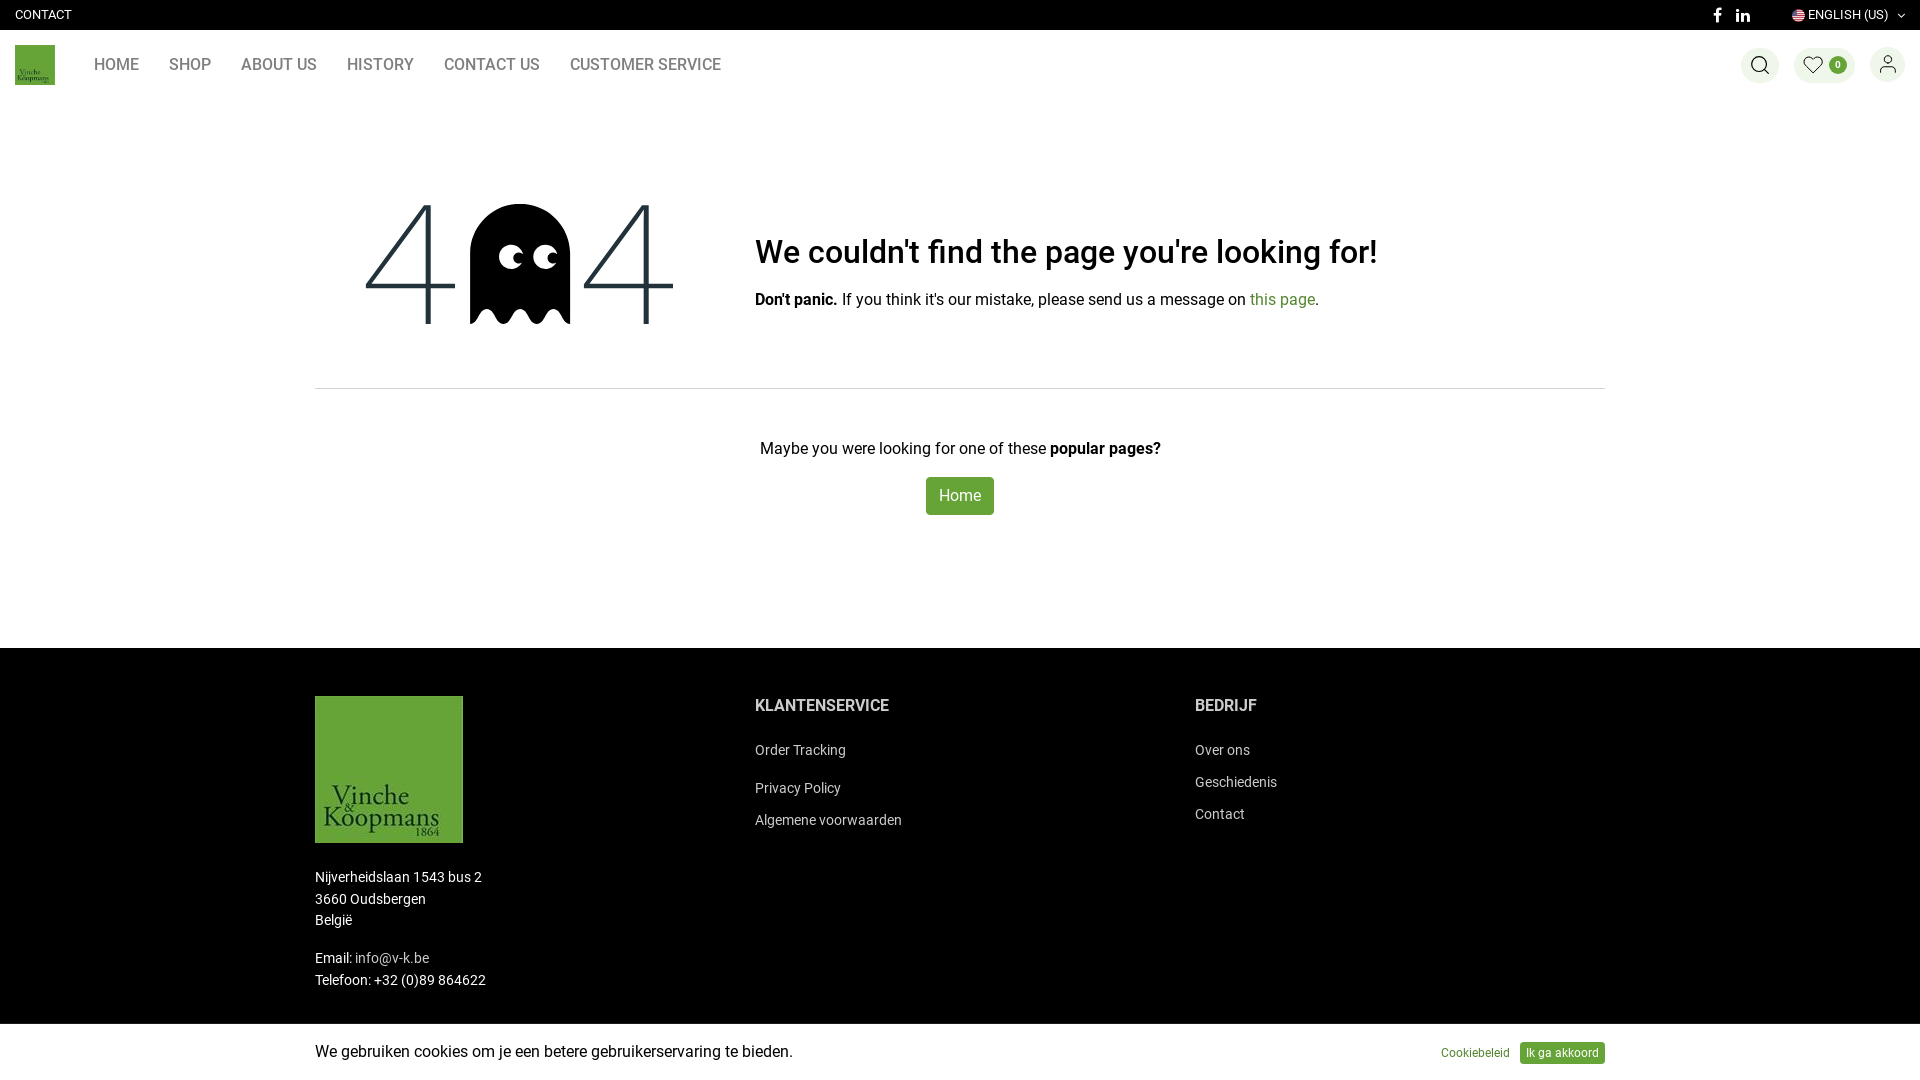  What do you see at coordinates (116, 65) in the screenshot?
I see `HOME` at bounding box center [116, 65].